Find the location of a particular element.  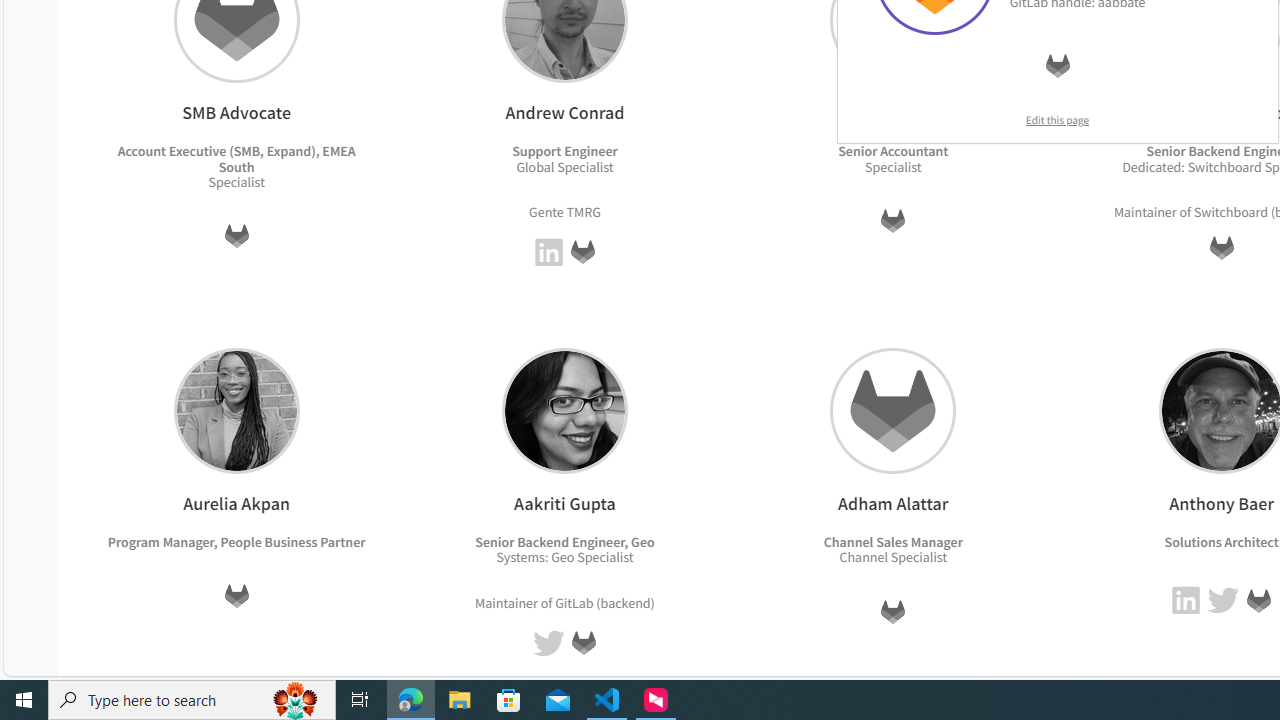

Adham Alattar is located at coordinates (893, 410).